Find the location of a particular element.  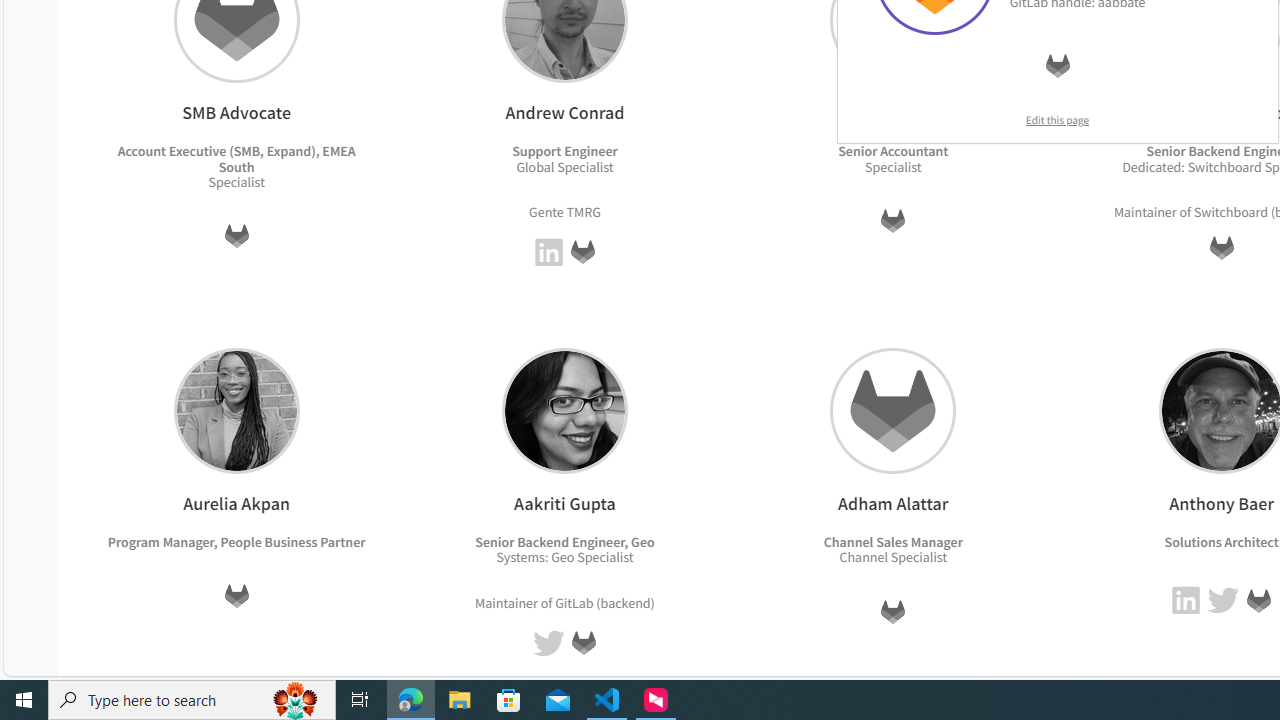

Adham Alattar is located at coordinates (893, 410).